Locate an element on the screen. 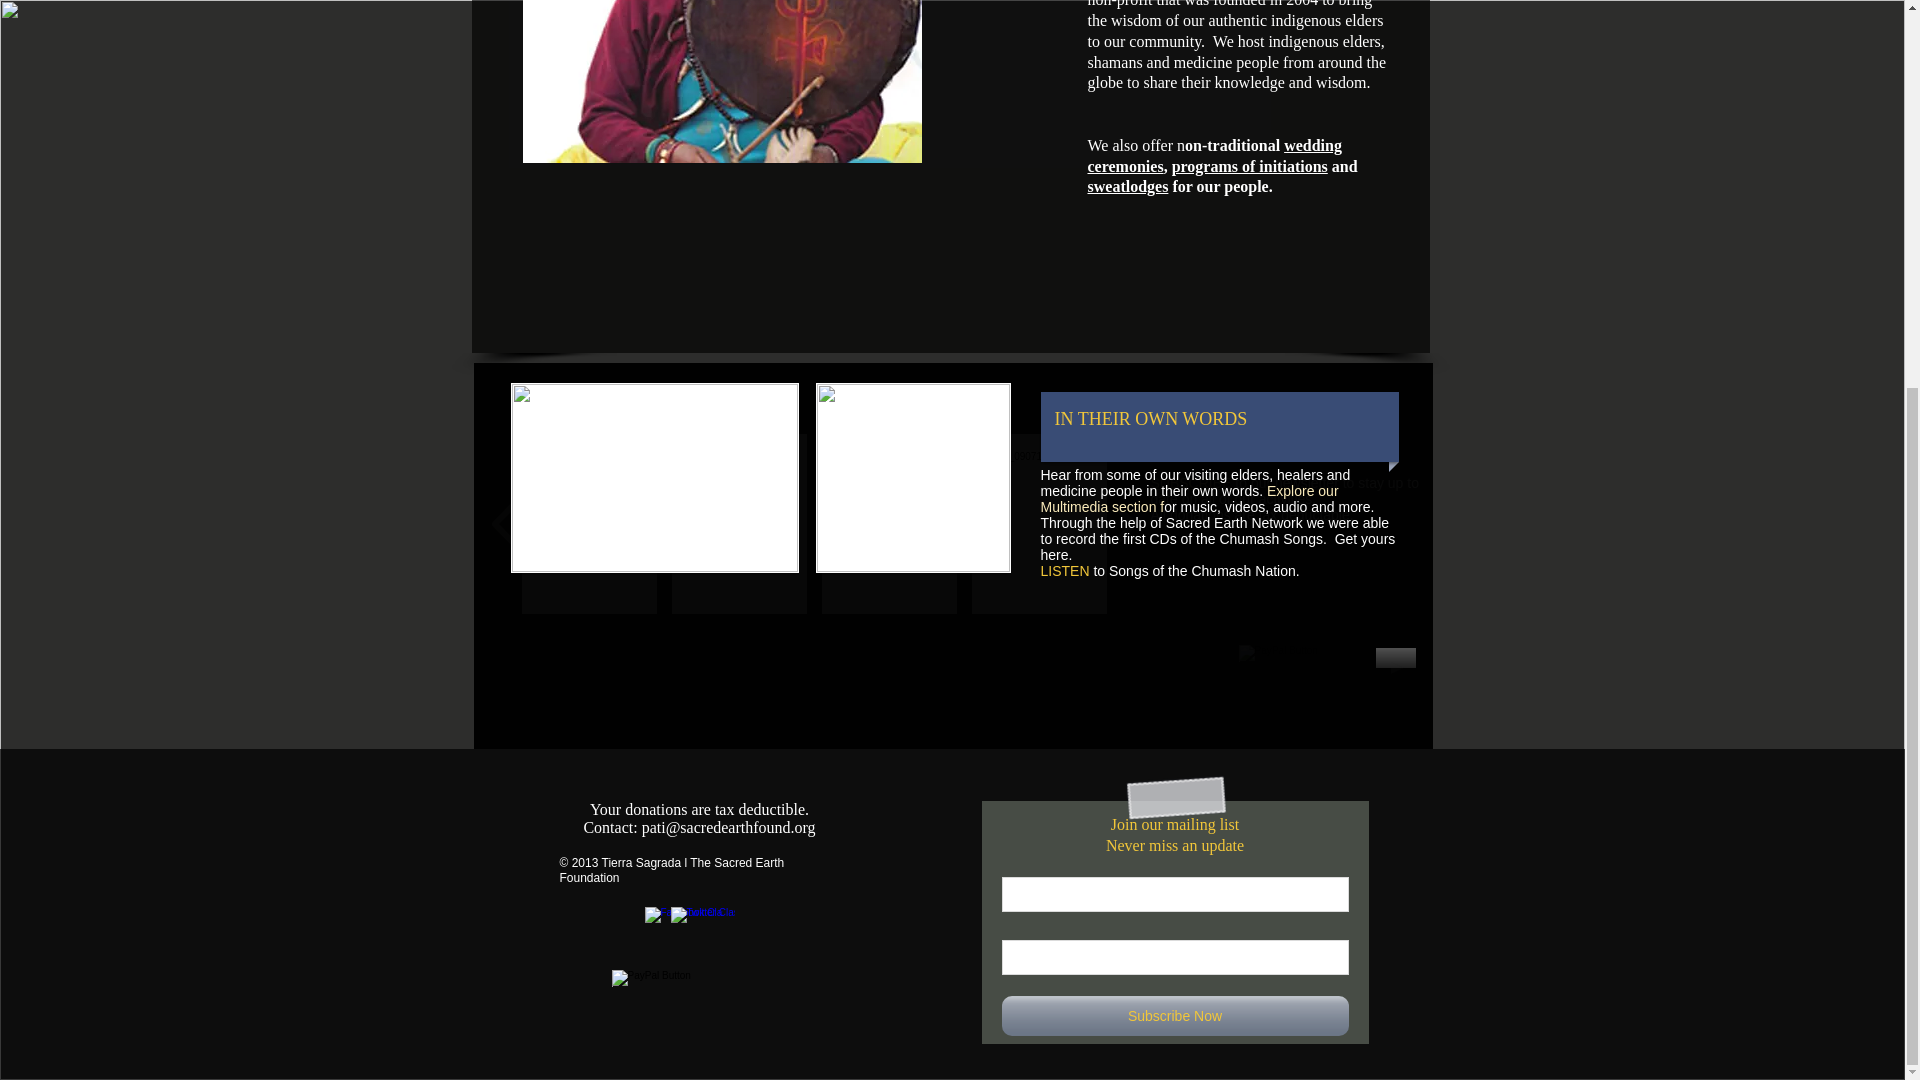 This screenshot has width=1920, height=1080. programs of initiations is located at coordinates (1250, 166).